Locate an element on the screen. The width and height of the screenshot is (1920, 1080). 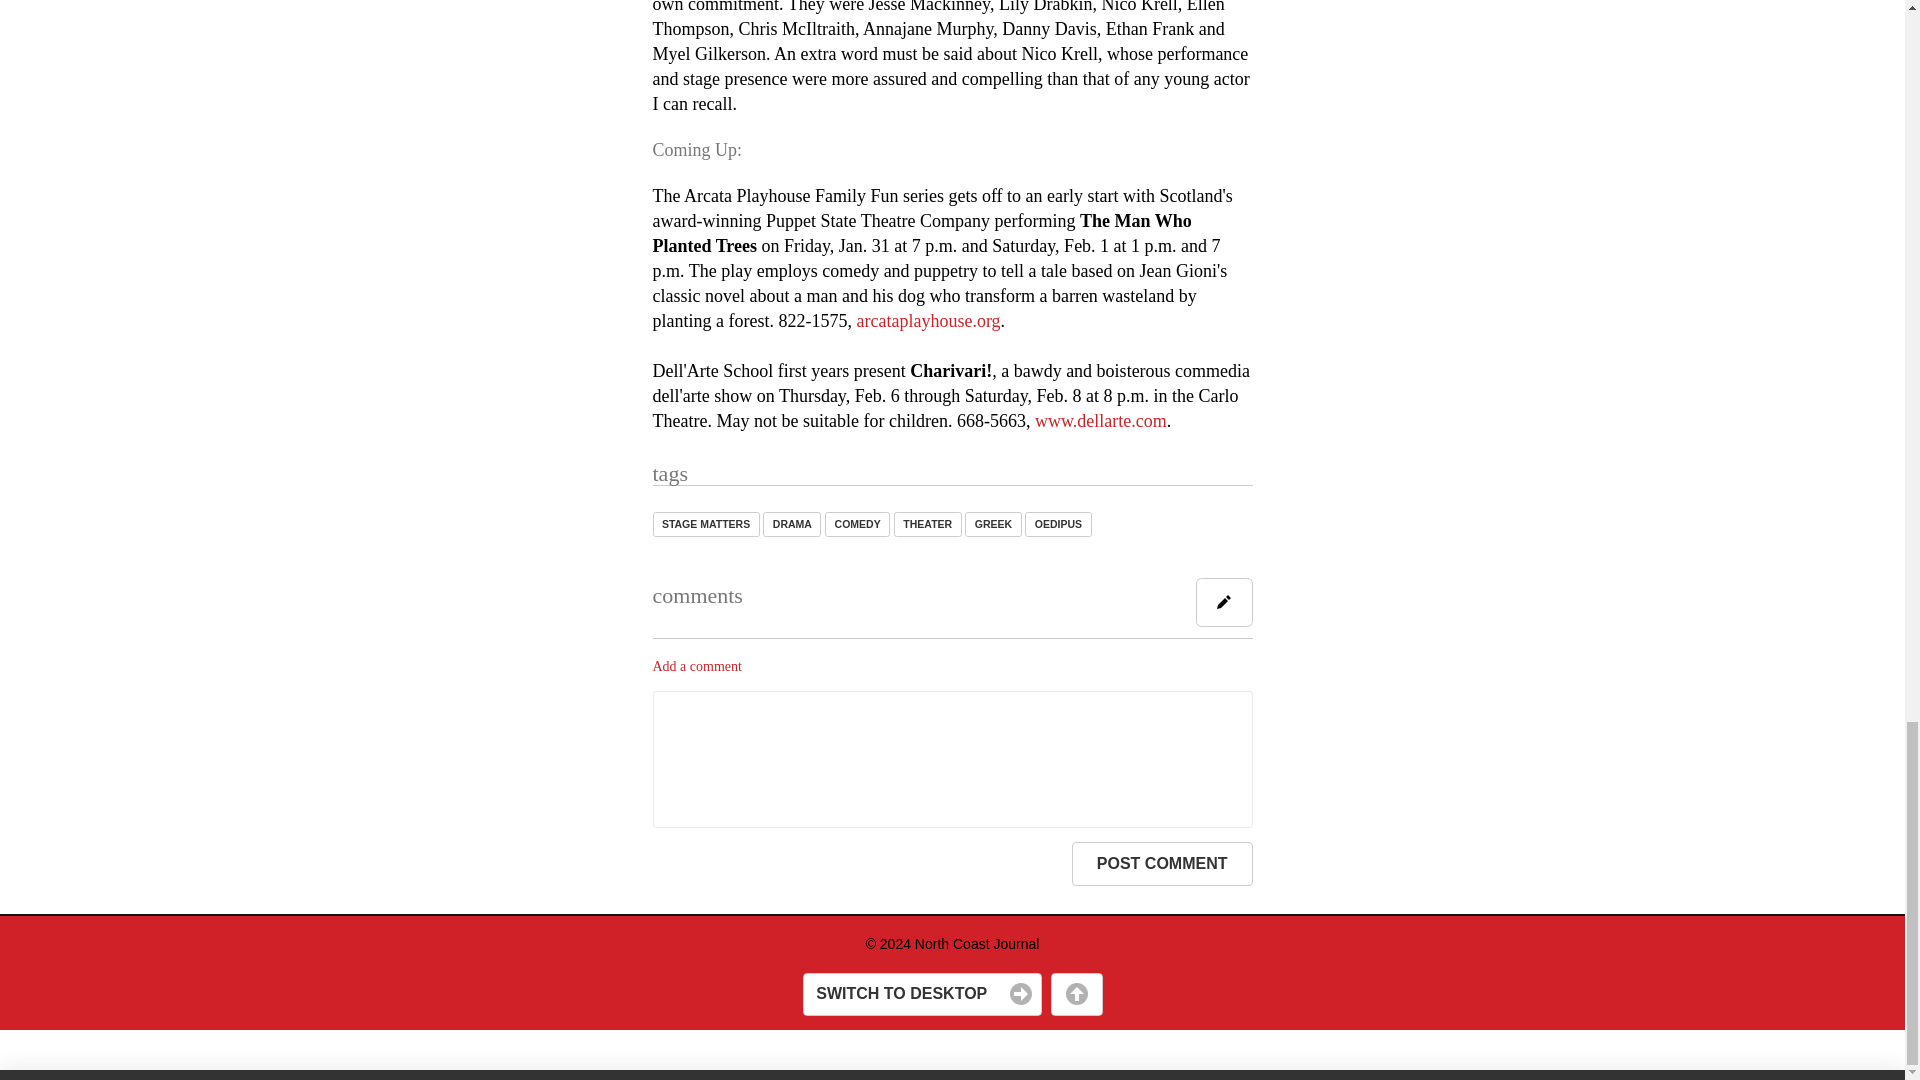
SWITCH TO DESKTOP is located at coordinates (921, 995).